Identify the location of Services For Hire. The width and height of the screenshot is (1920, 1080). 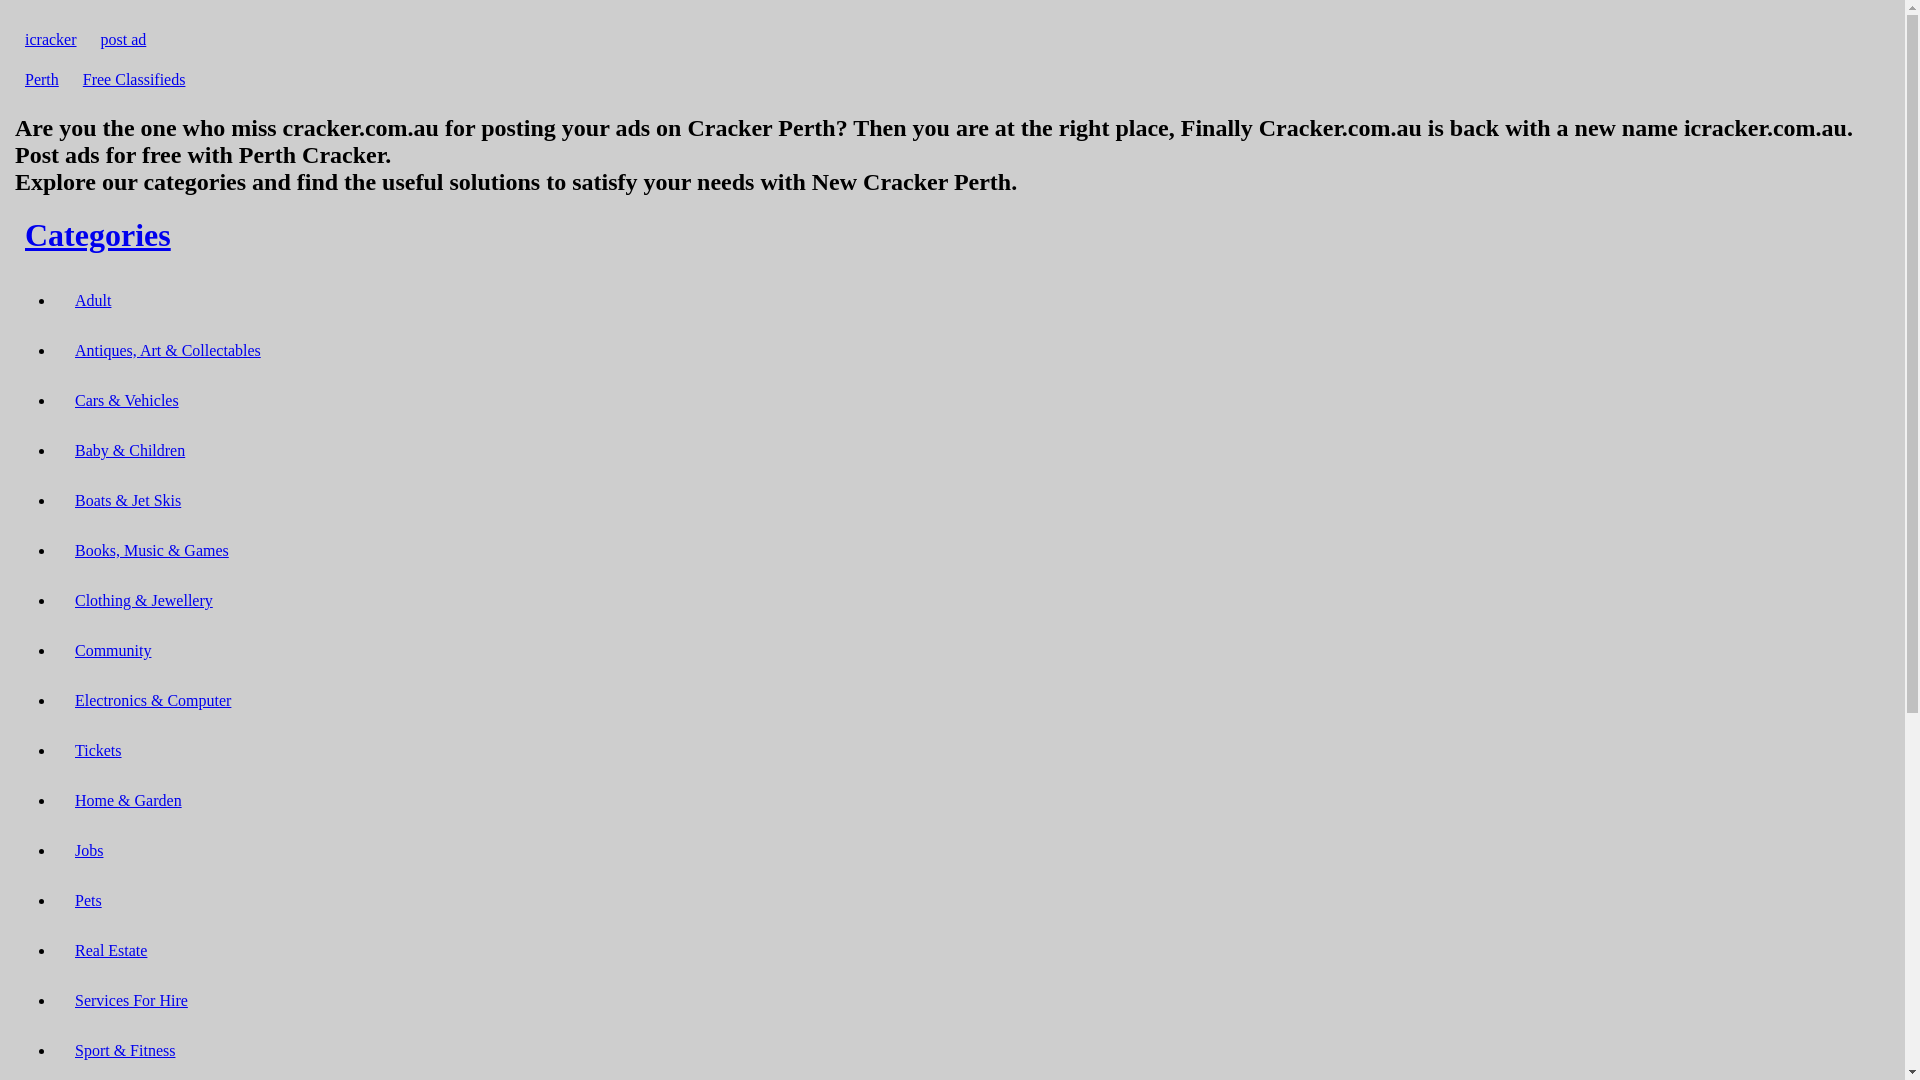
(132, 1000).